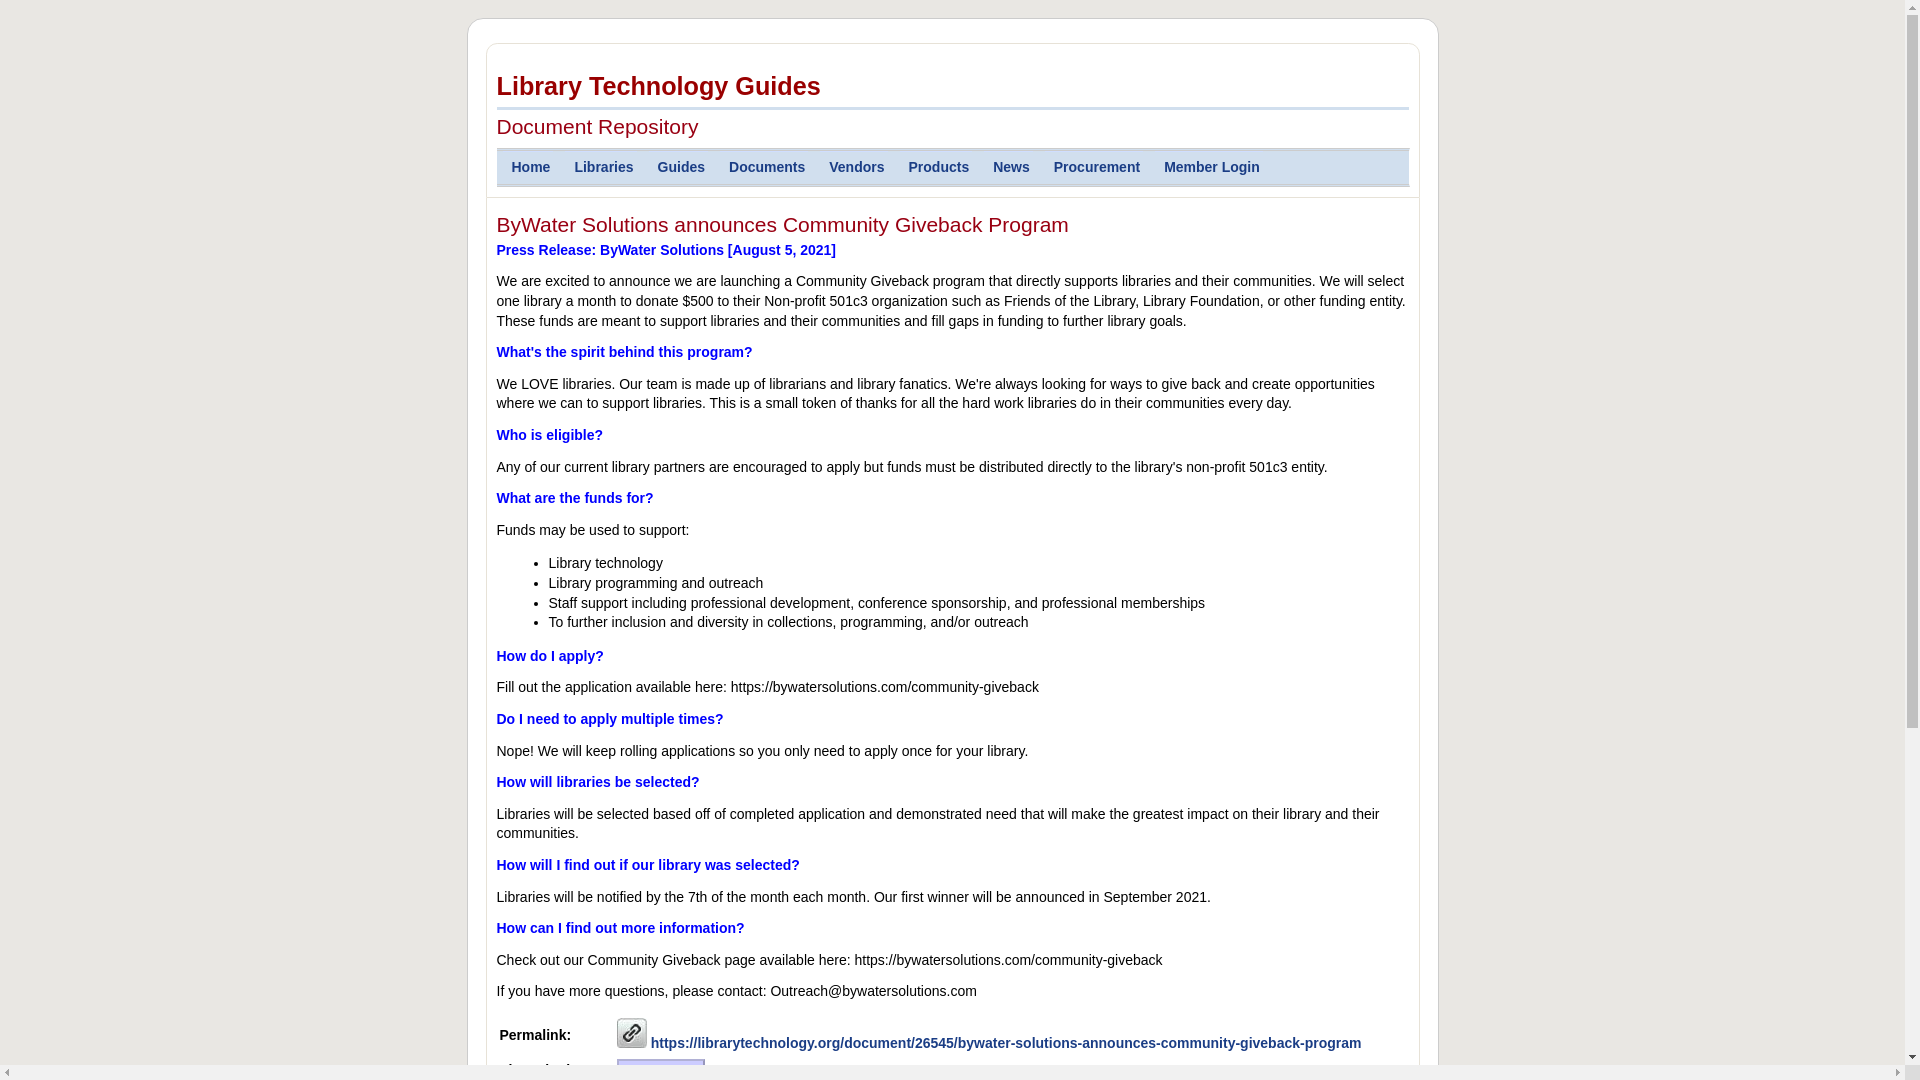 This screenshot has width=1920, height=1080. I want to click on Guides, so click(678, 167).